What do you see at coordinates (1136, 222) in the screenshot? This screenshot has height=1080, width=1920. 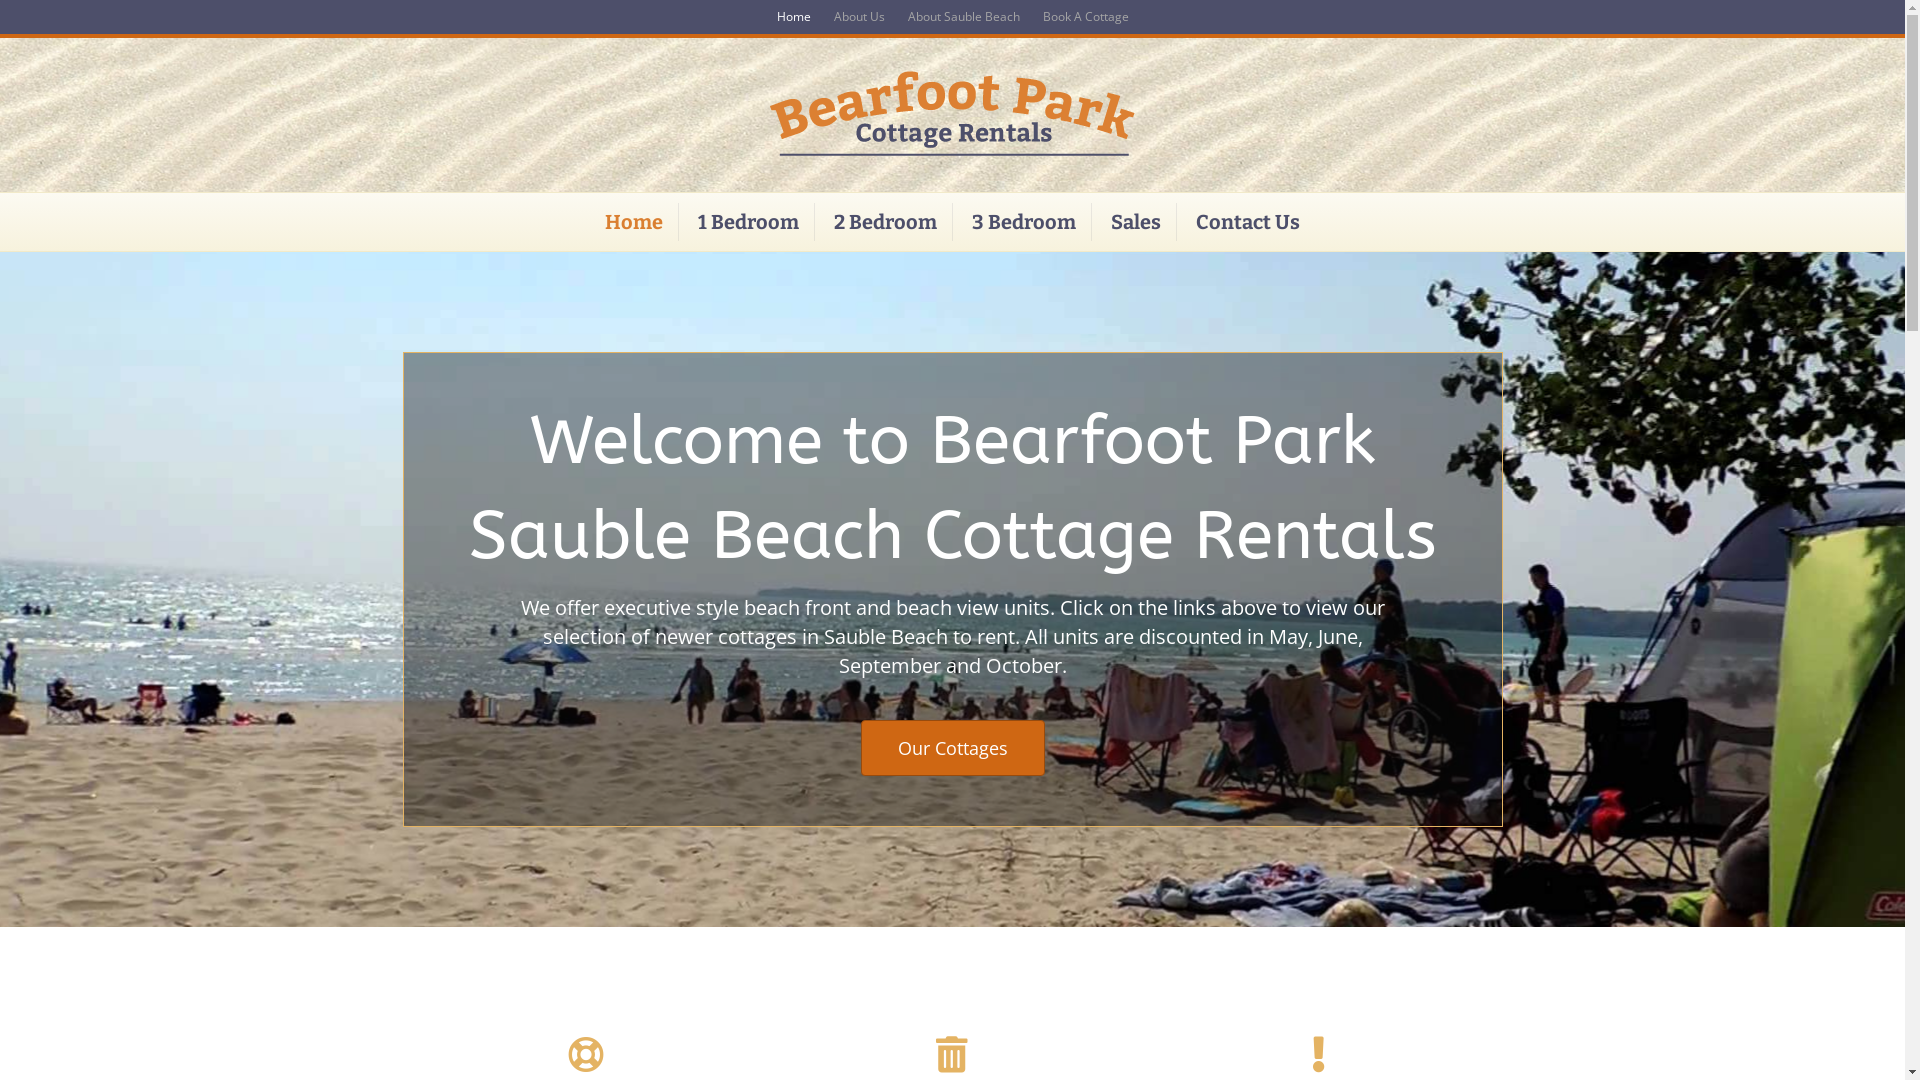 I see `Sales` at bounding box center [1136, 222].